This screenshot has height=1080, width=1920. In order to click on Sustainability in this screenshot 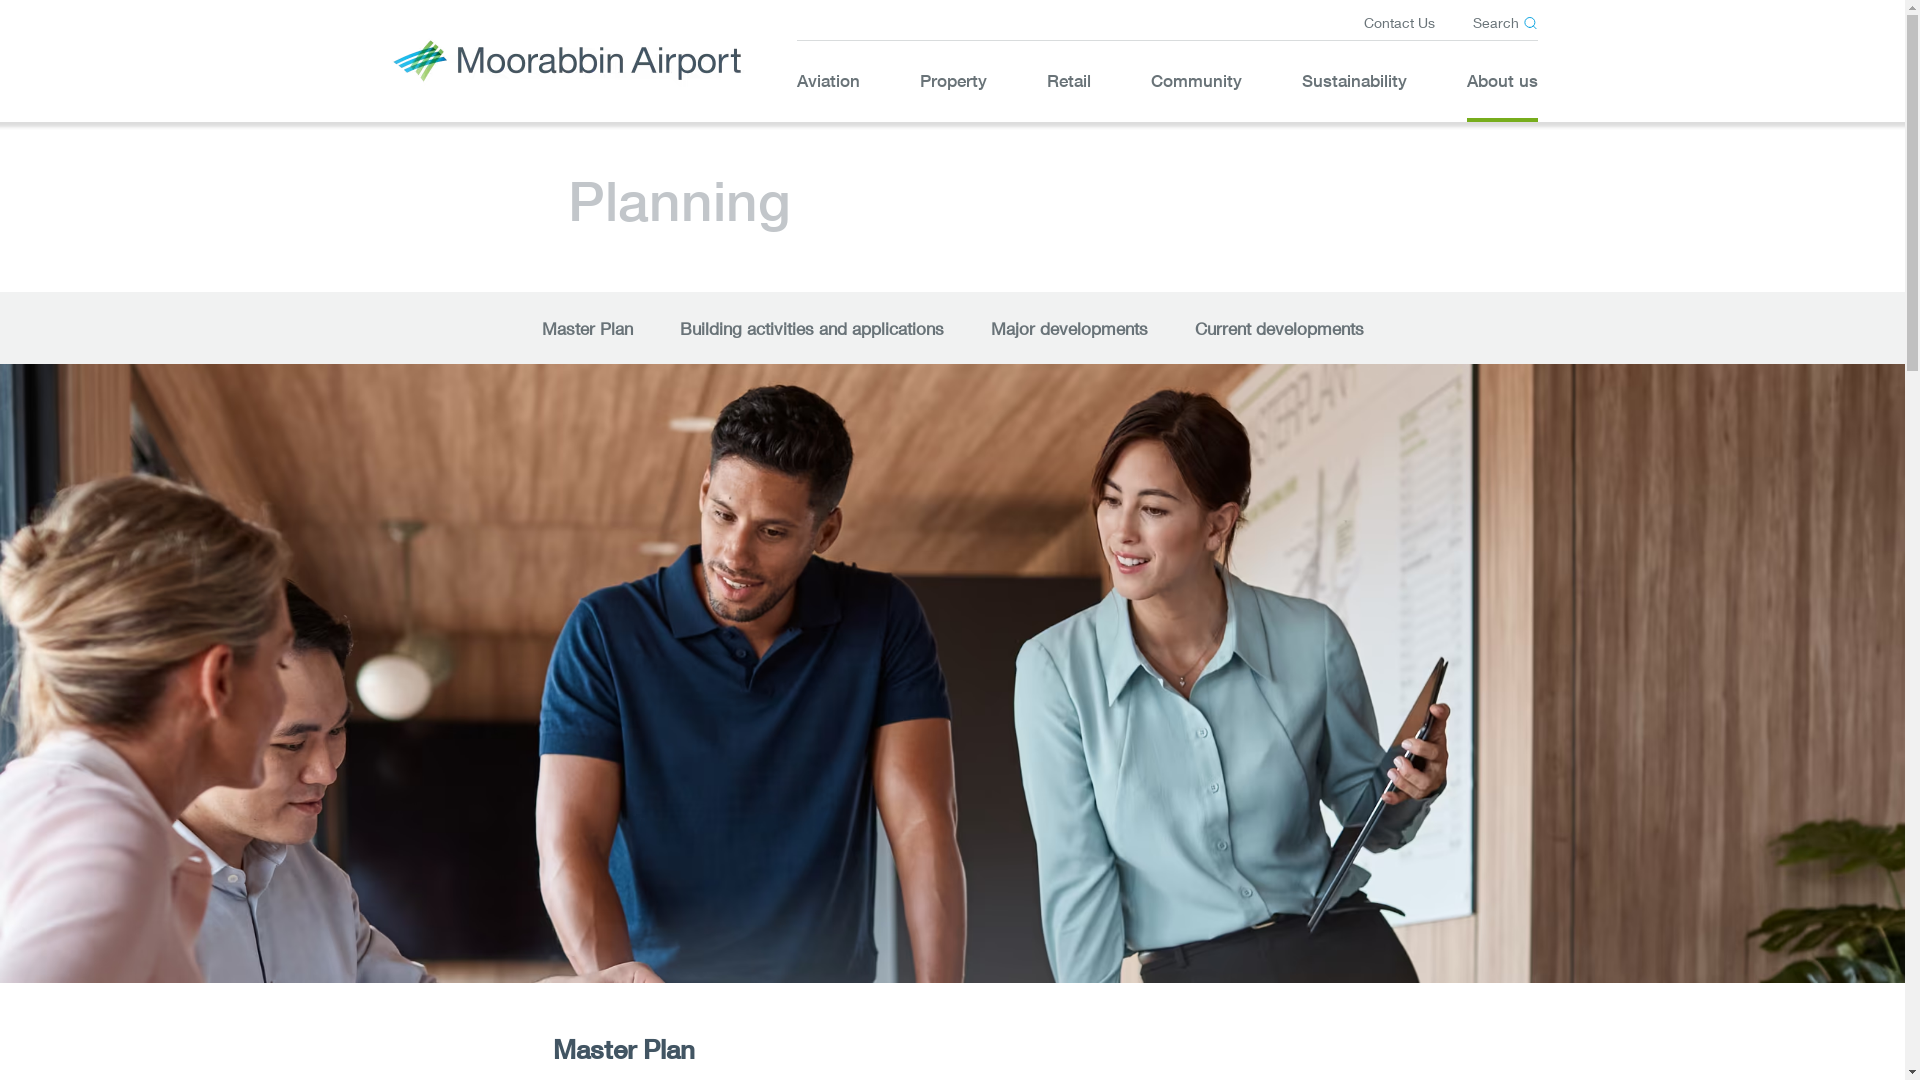, I will do `click(1354, 81)`.